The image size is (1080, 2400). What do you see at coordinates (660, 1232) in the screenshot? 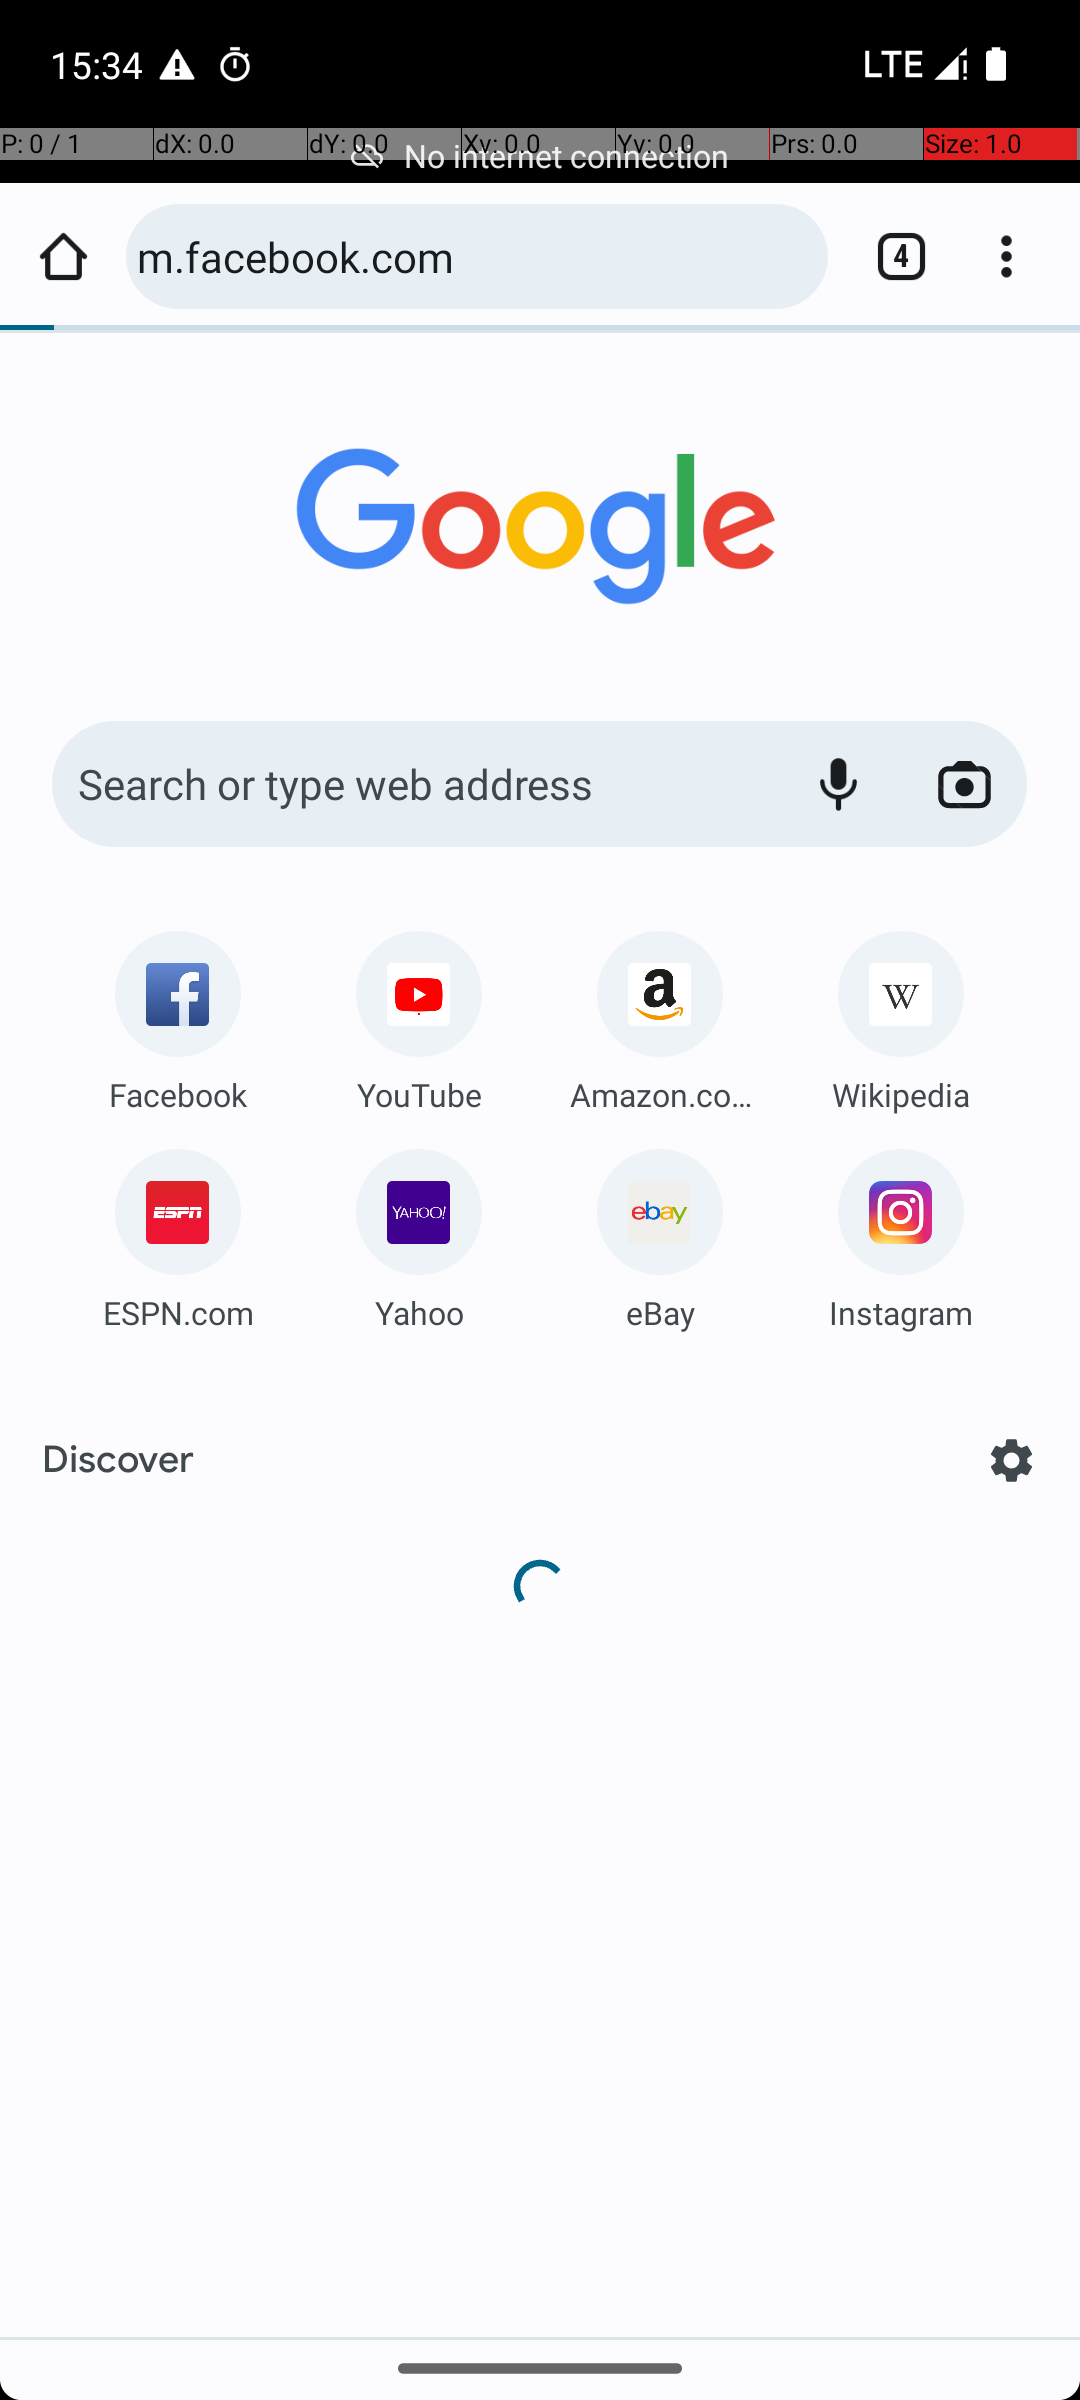
I see `Navigate: eBay: m.ebay.com` at bounding box center [660, 1232].